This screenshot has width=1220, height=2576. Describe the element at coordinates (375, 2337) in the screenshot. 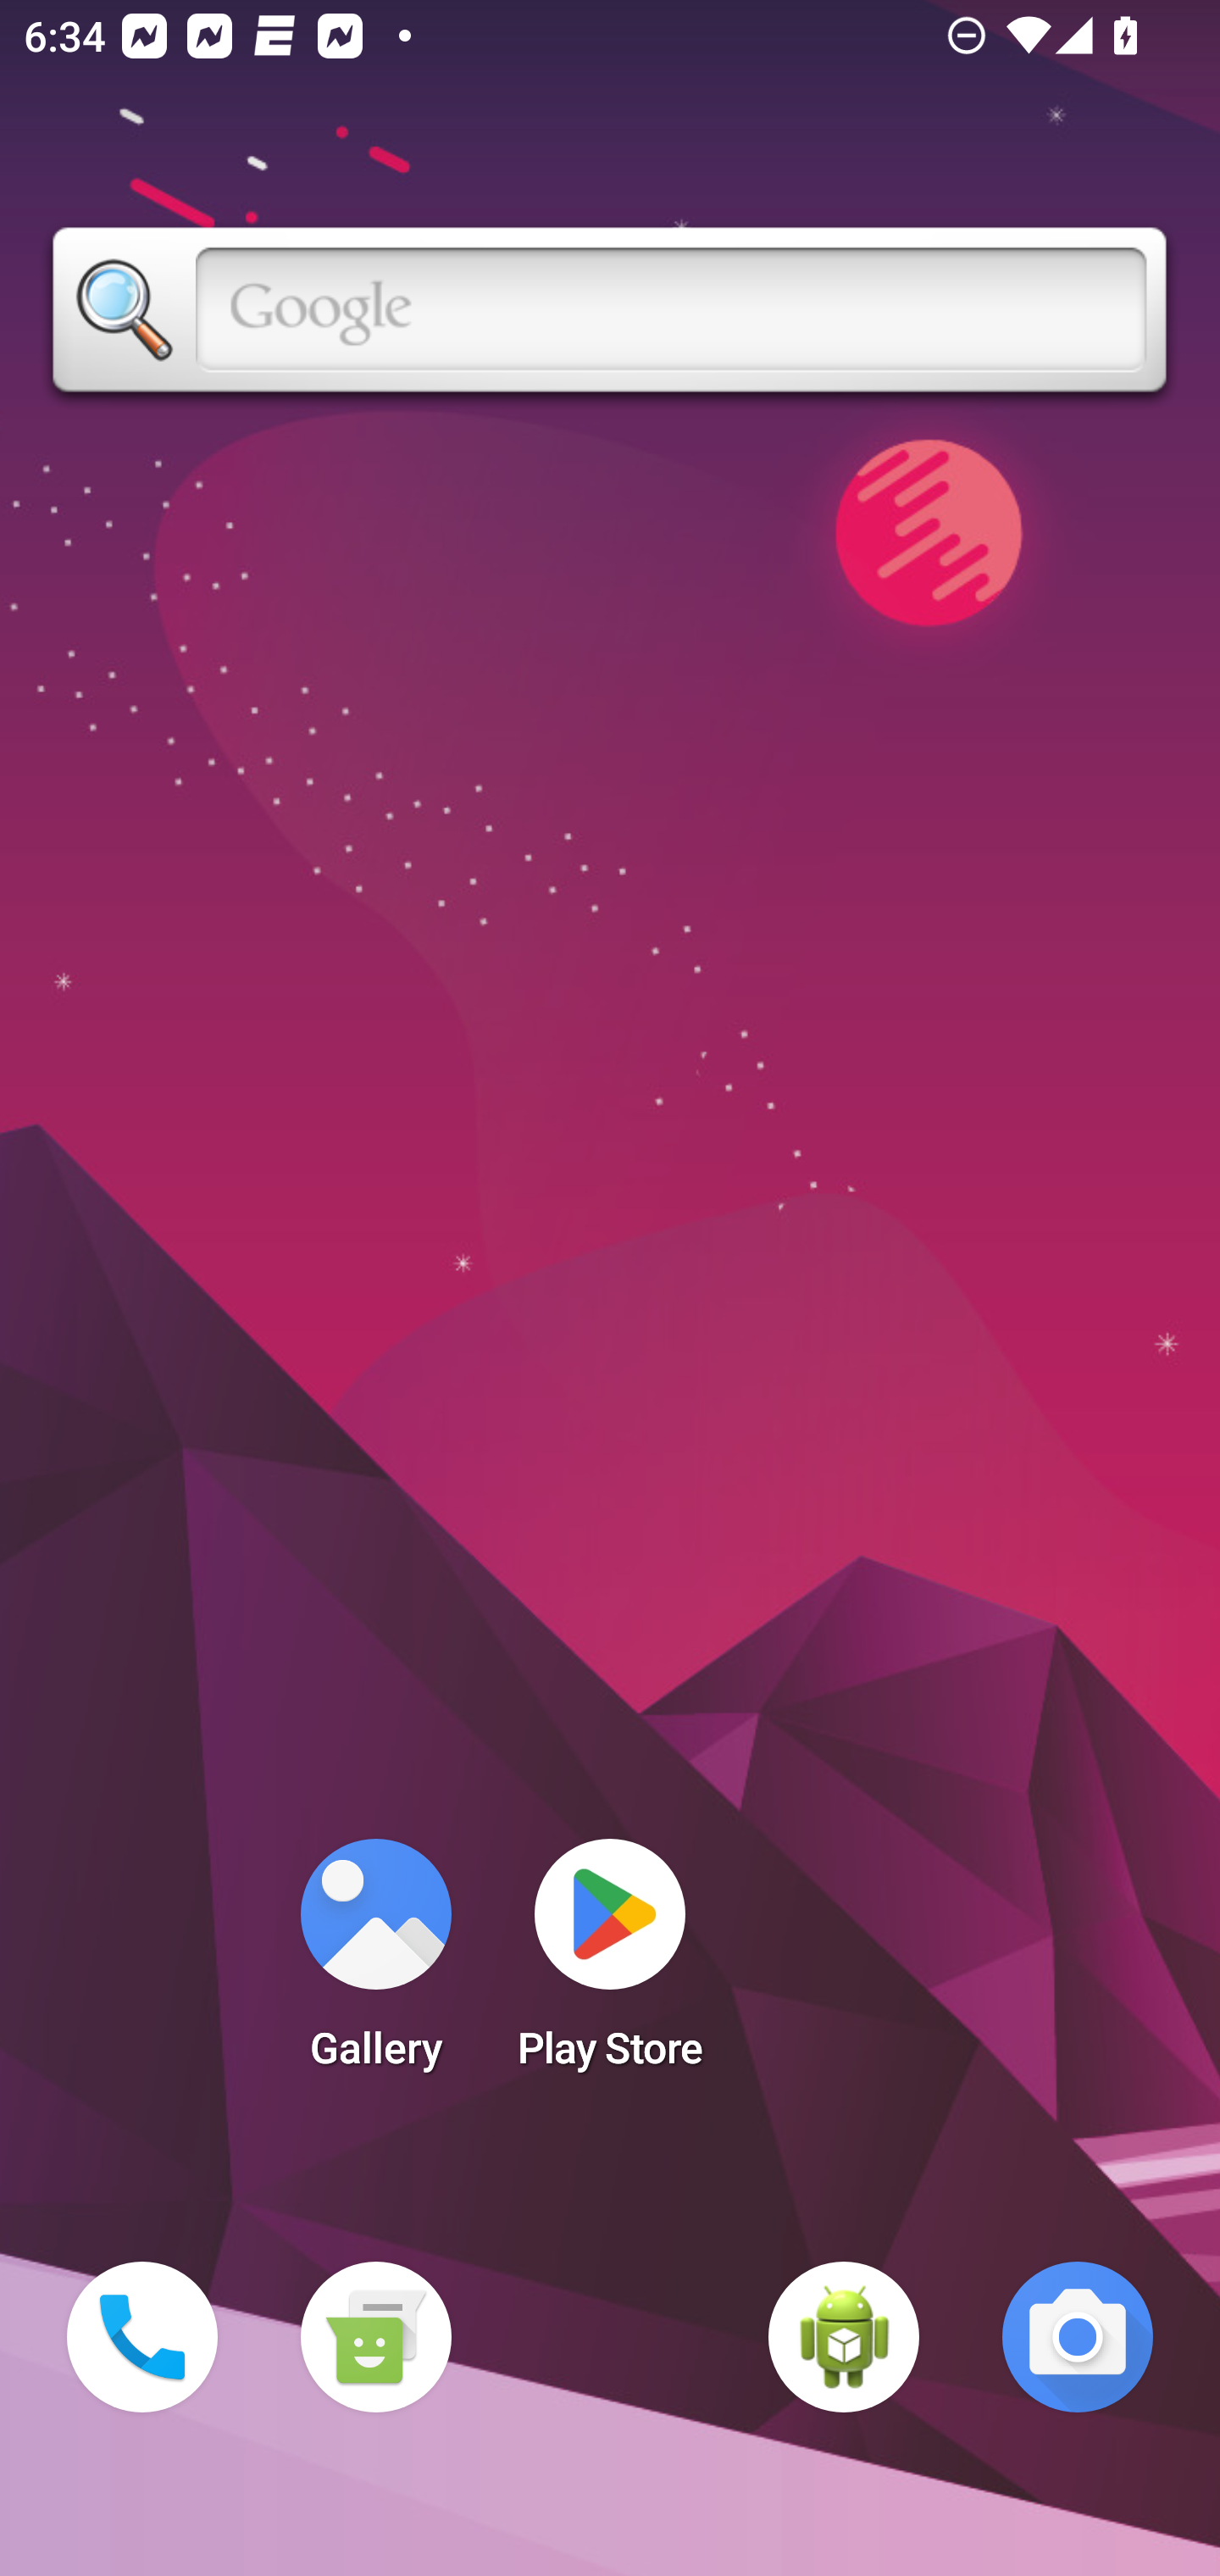

I see `Messaging` at that location.